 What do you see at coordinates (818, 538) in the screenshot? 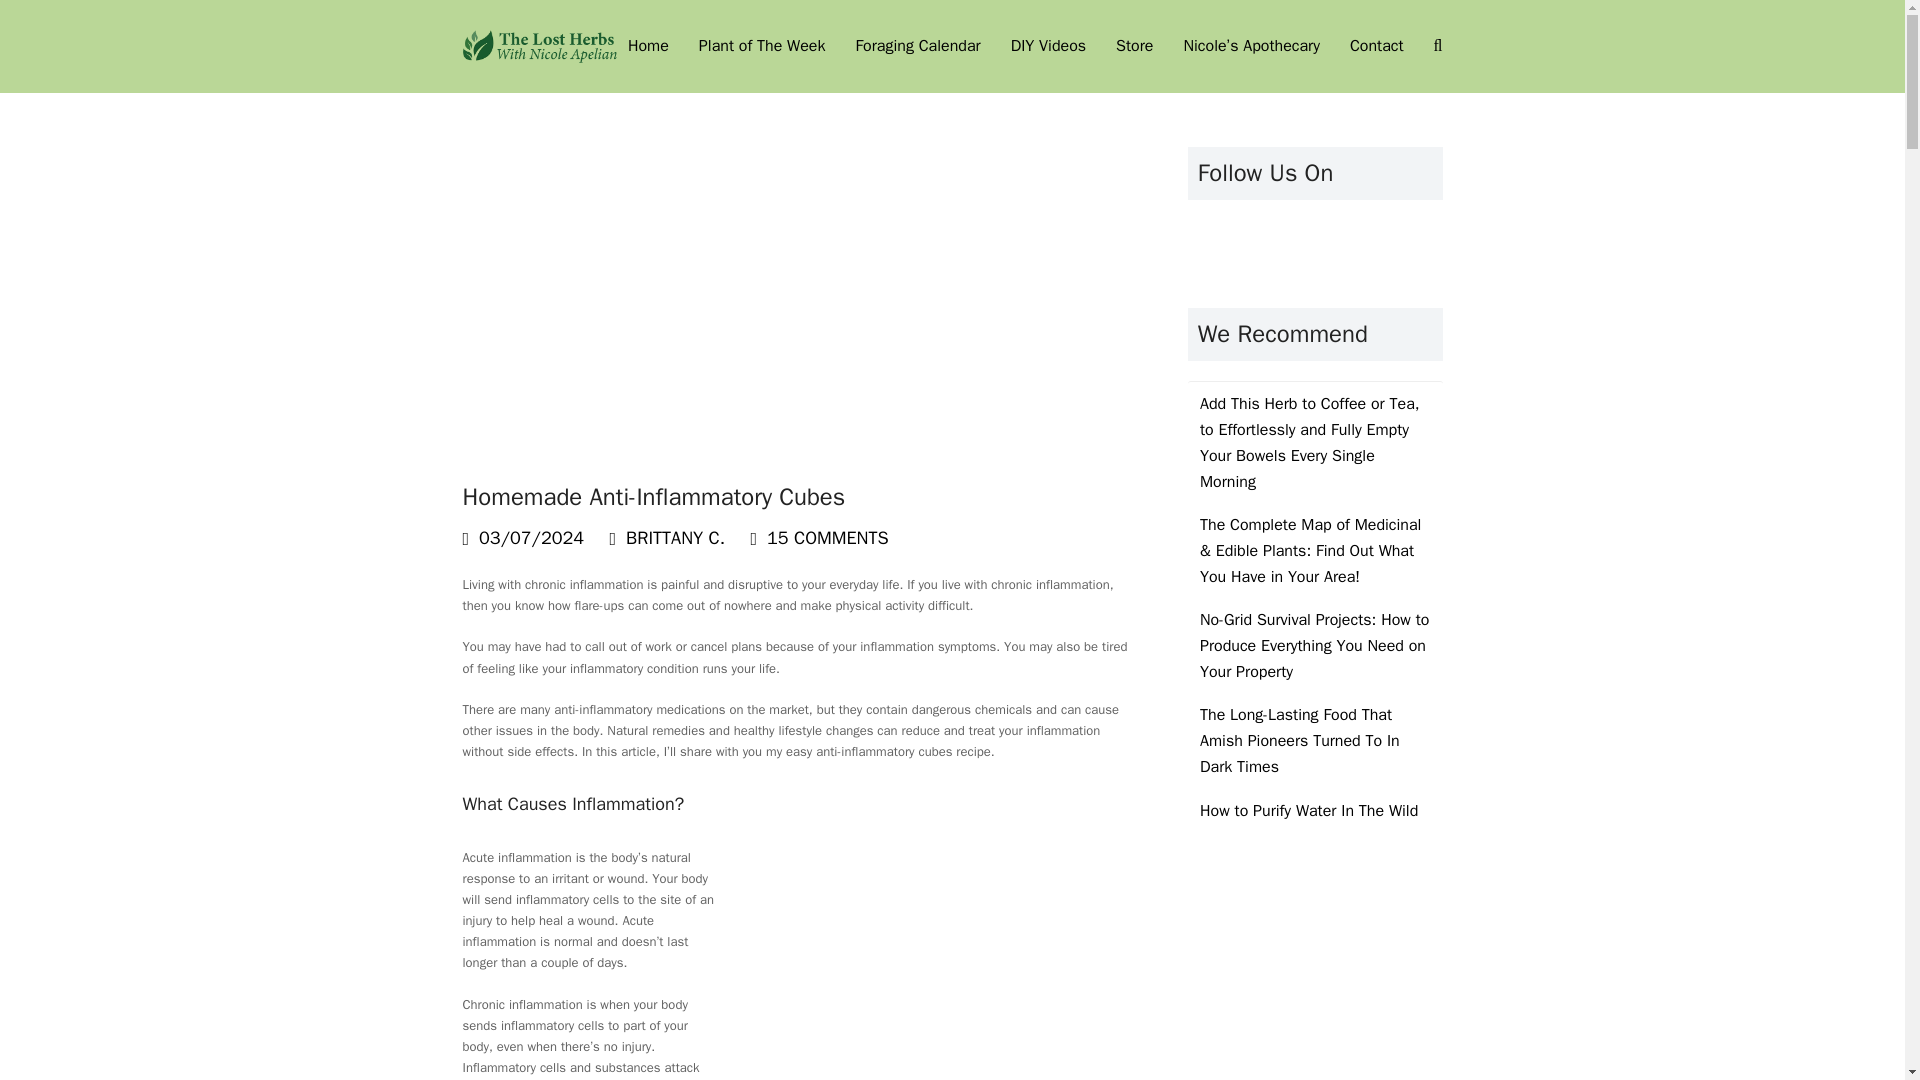
I see `15 COMMENTS` at bounding box center [818, 538].